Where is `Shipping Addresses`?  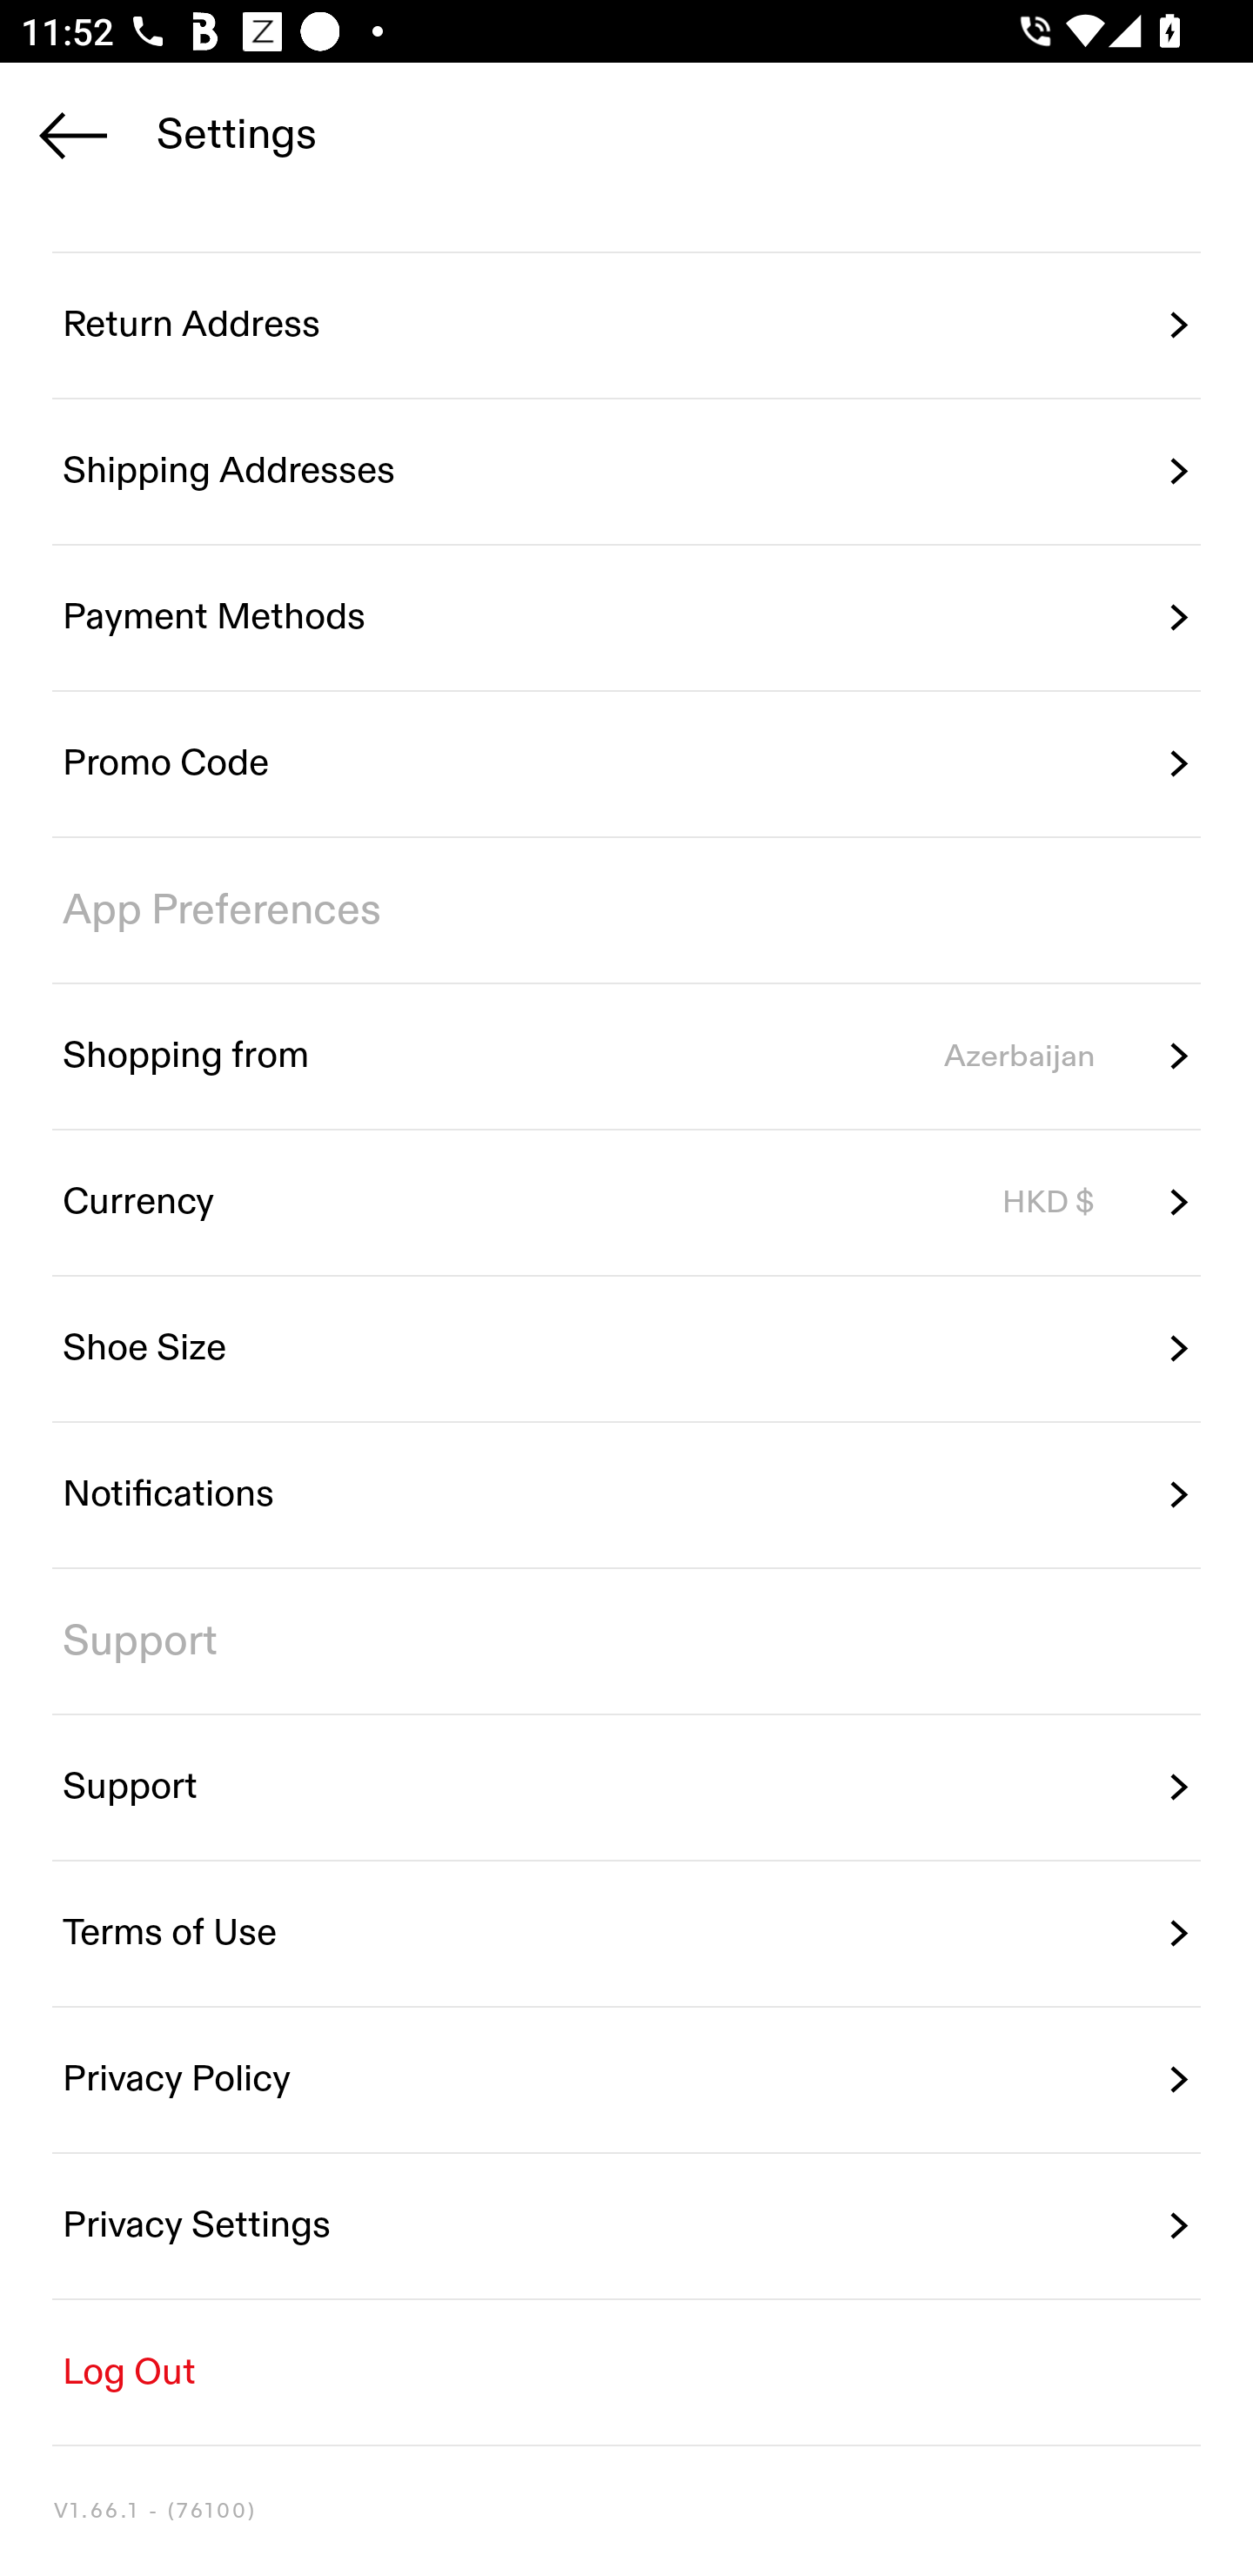
Shipping Addresses is located at coordinates (626, 471).